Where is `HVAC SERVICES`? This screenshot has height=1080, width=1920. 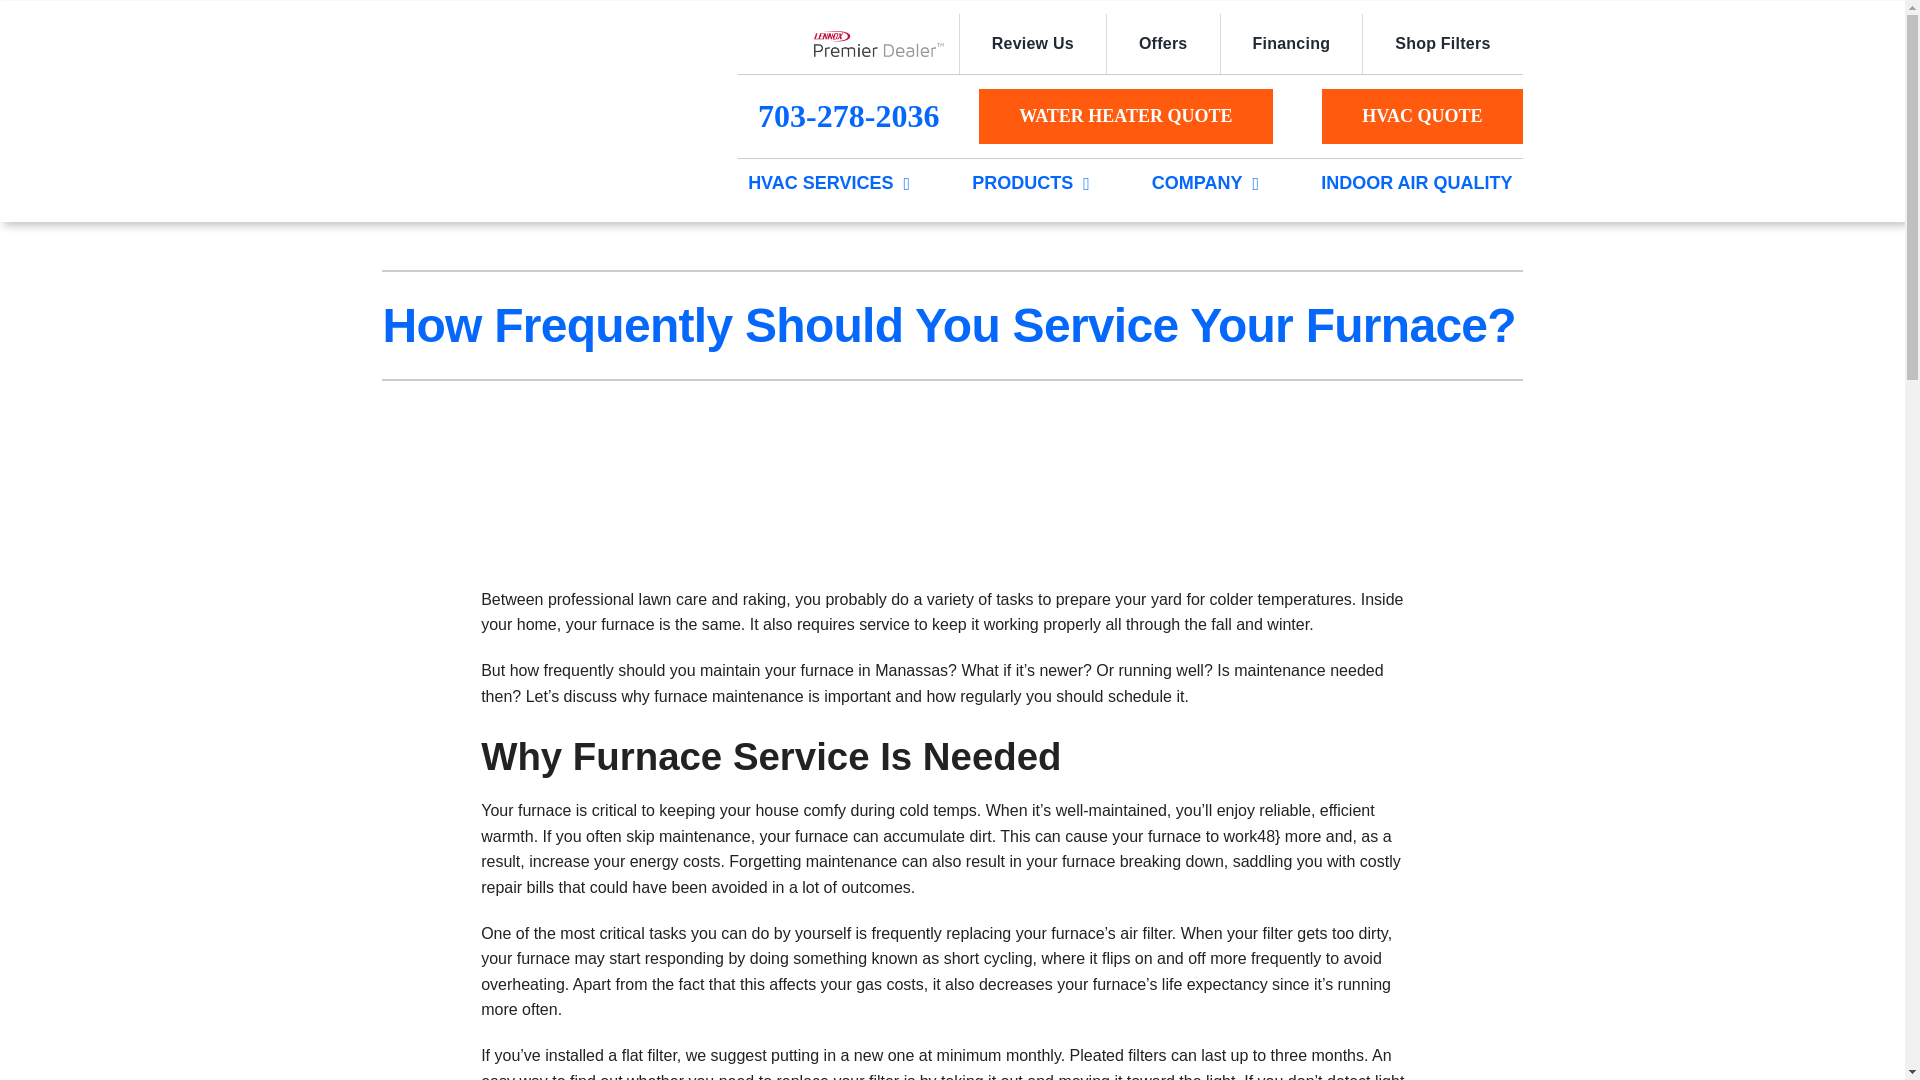 HVAC SERVICES is located at coordinates (820, 184).